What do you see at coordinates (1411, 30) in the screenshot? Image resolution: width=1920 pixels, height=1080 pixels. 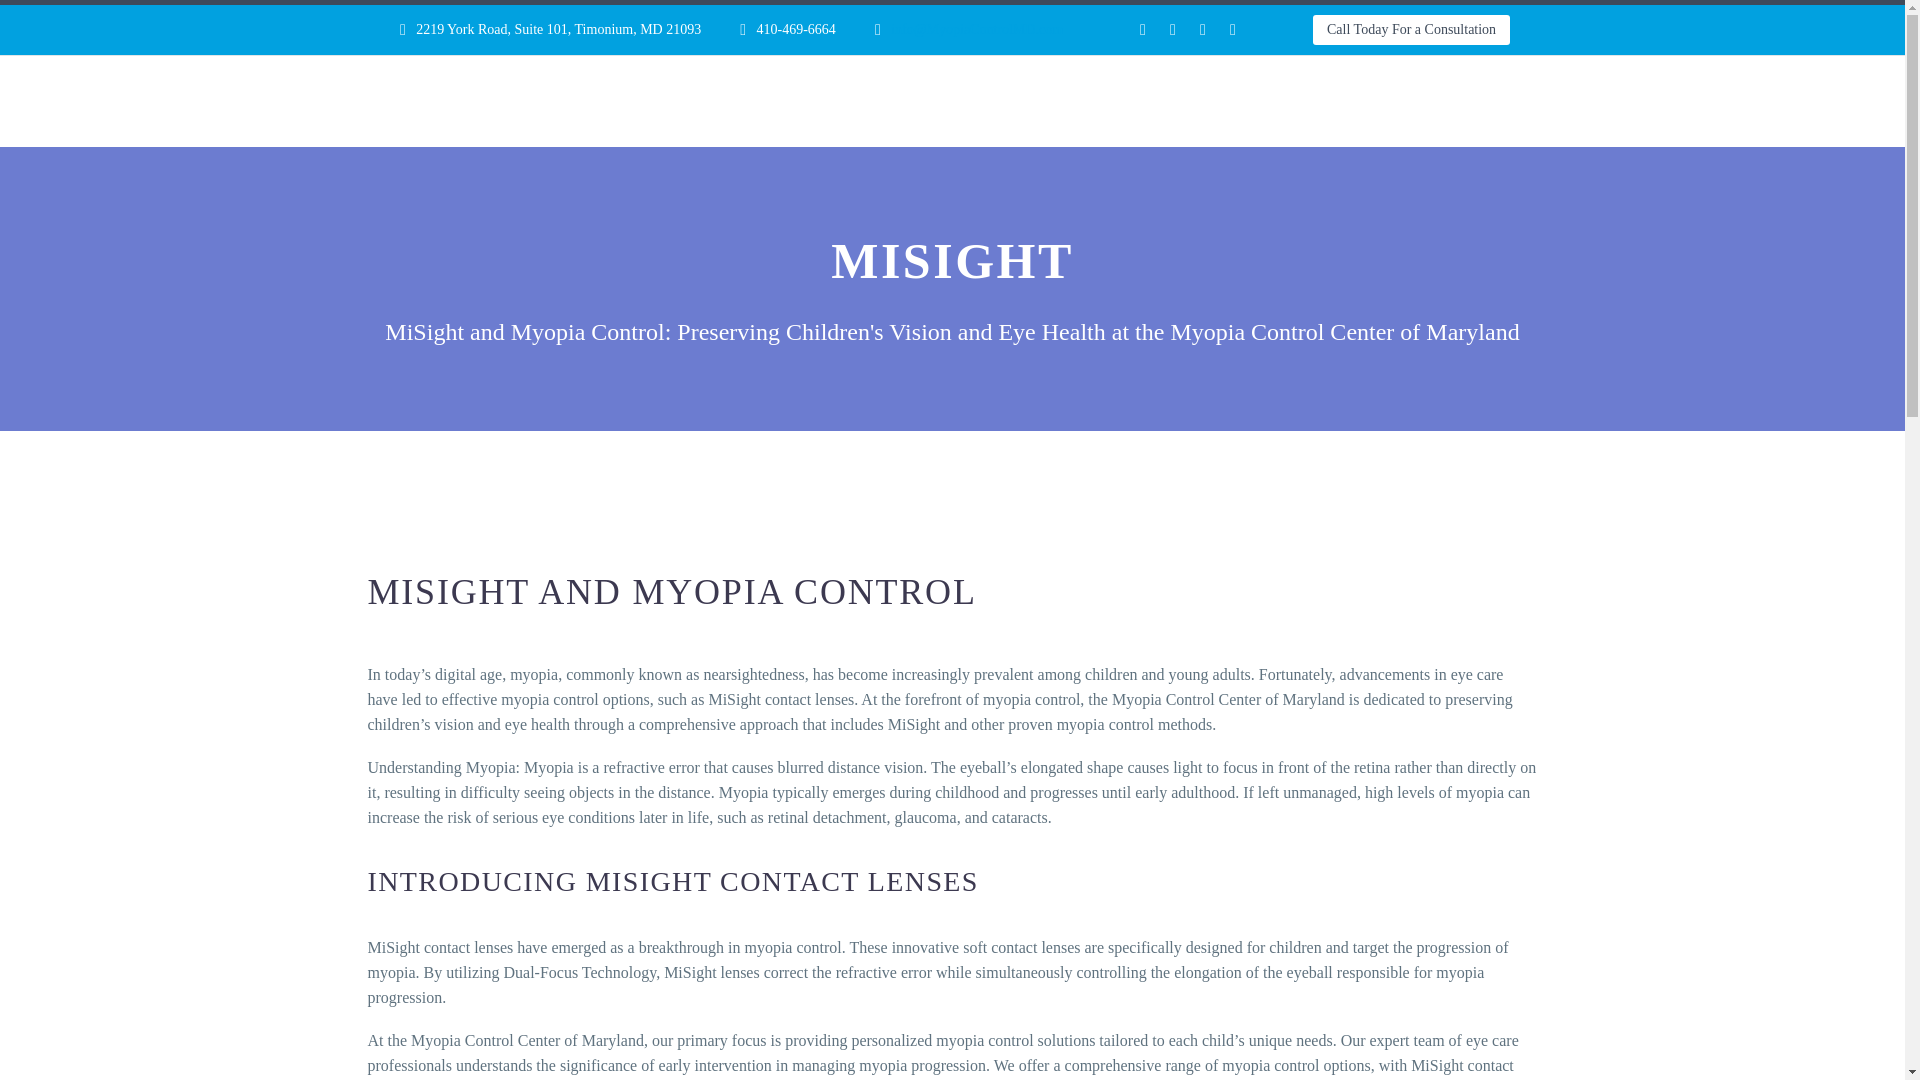 I see `Call Today For a Consultation` at bounding box center [1411, 30].